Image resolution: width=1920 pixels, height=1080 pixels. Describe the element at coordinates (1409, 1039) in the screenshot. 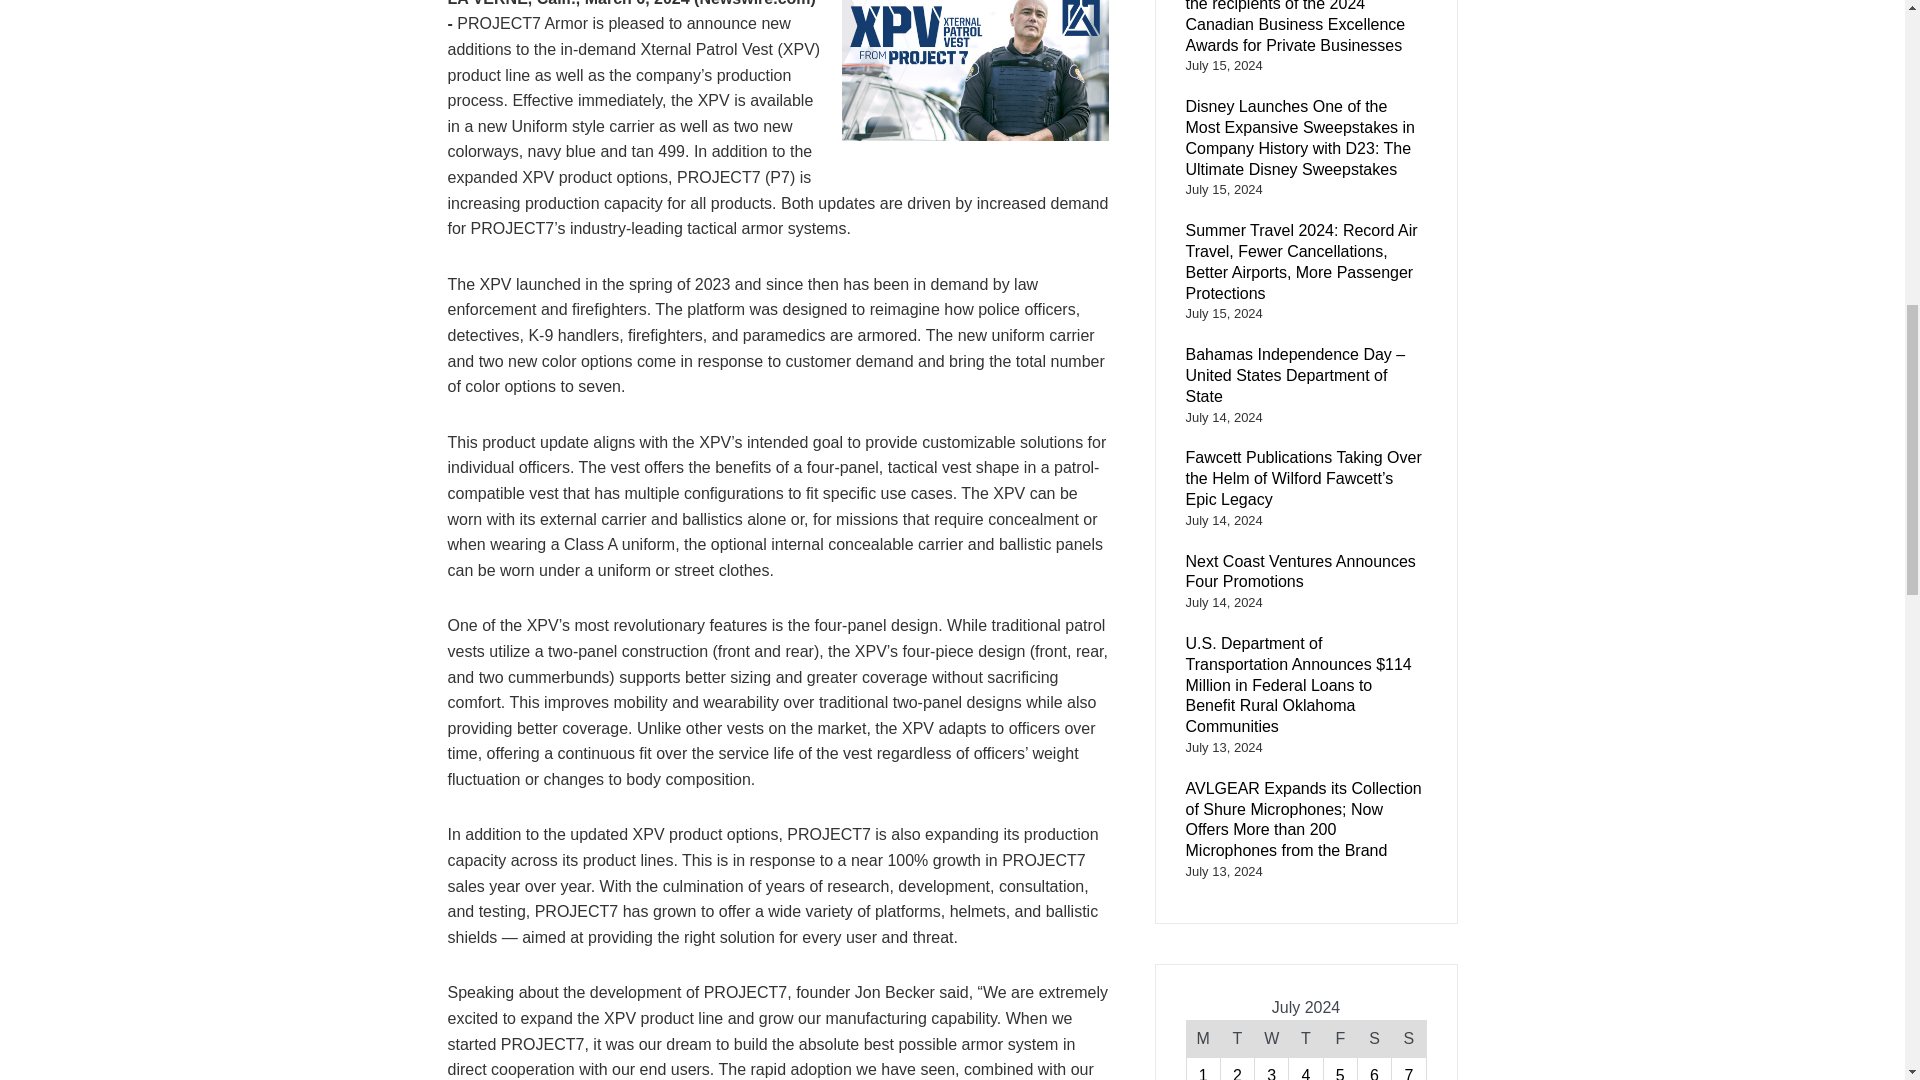

I see `Sunday` at that location.